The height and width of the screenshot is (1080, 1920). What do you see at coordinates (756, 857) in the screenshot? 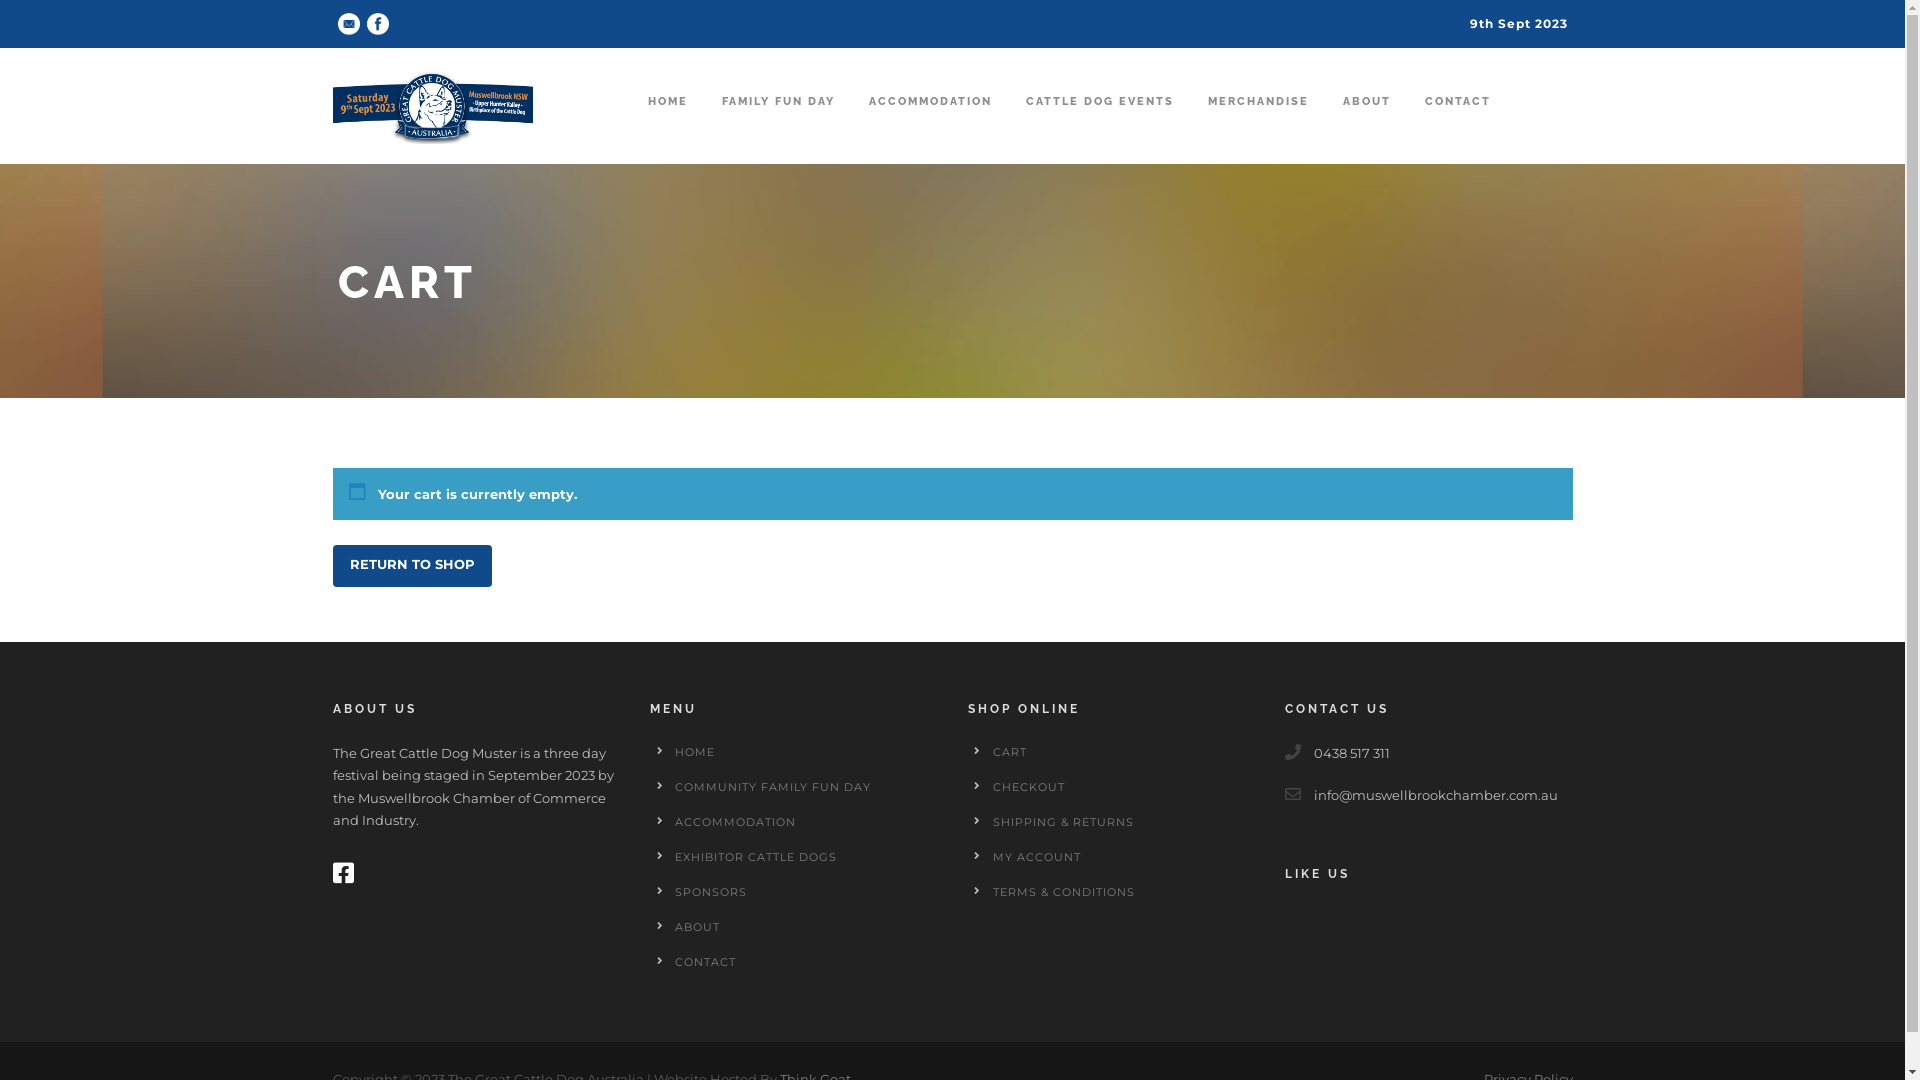
I see `EXHIBITOR CATTLE DOGS` at bounding box center [756, 857].